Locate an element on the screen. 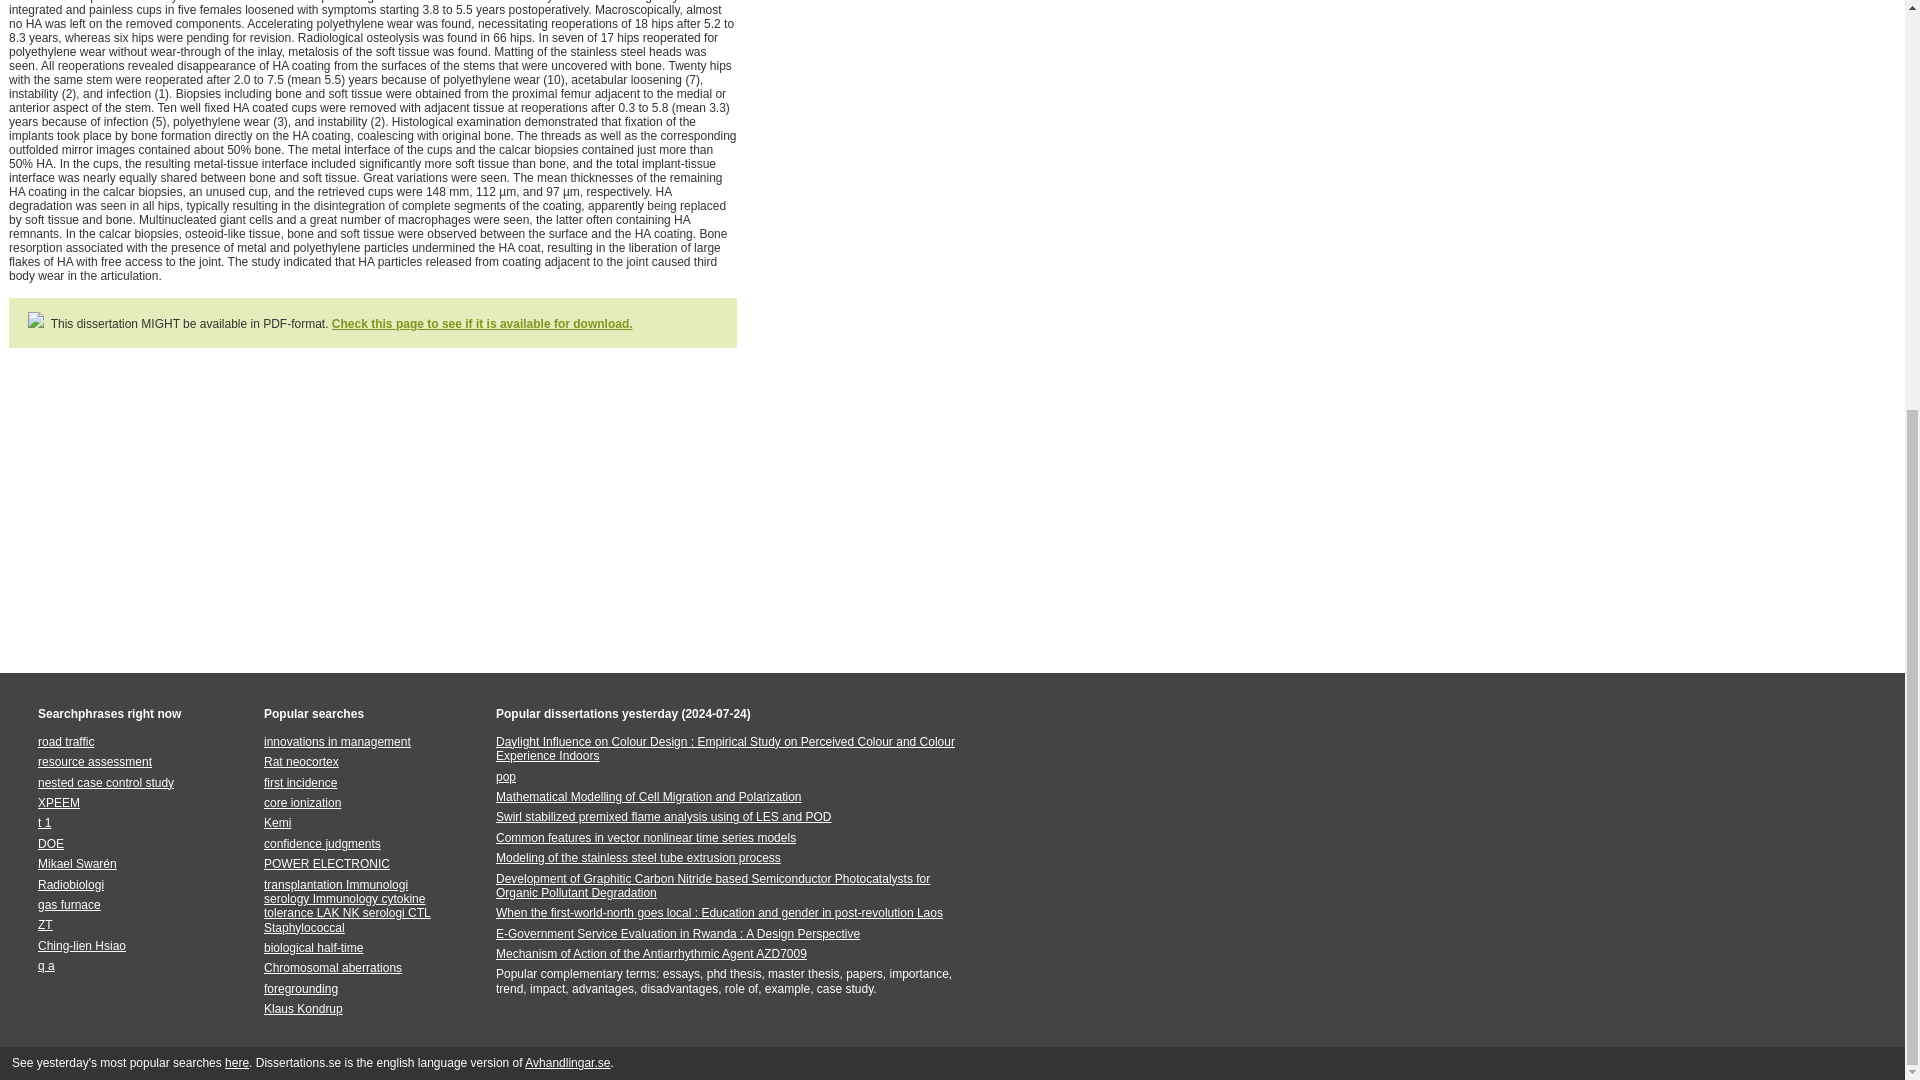  Ching-lien Hsiao is located at coordinates (82, 945).